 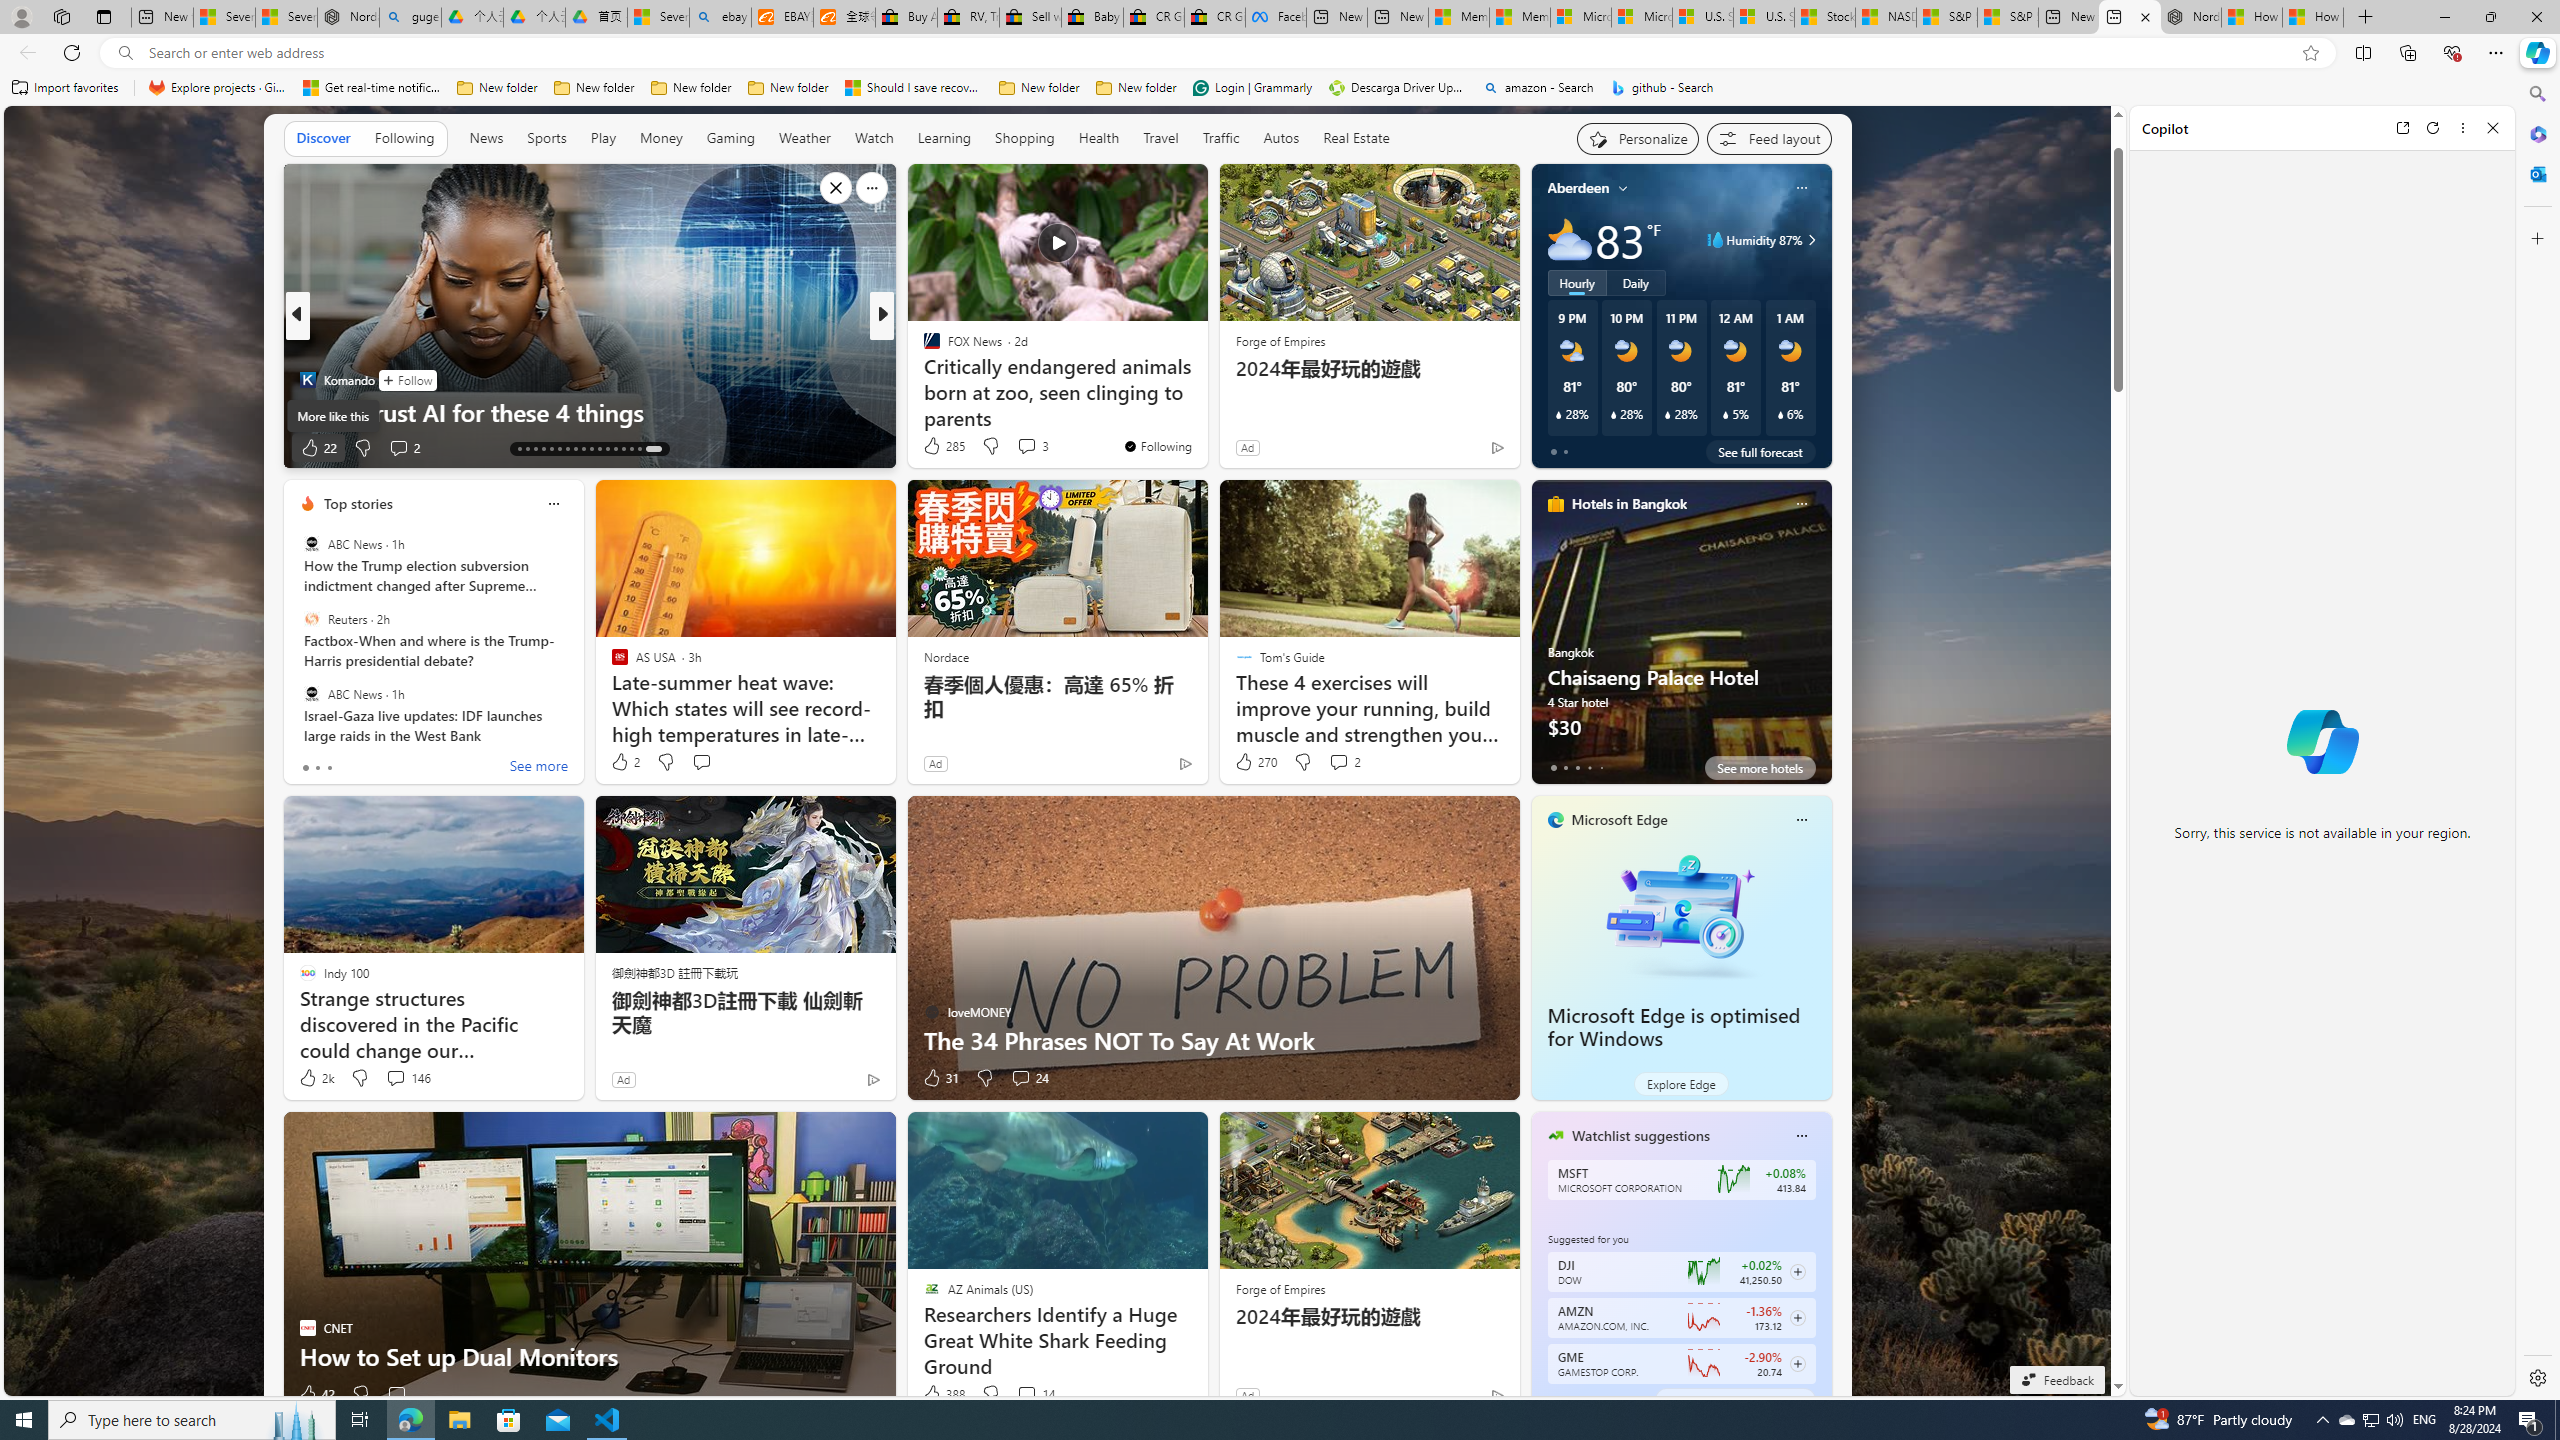 What do you see at coordinates (1662, 88) in the screenshot?
I see `github - Search` at bounding box center [1662, 88].